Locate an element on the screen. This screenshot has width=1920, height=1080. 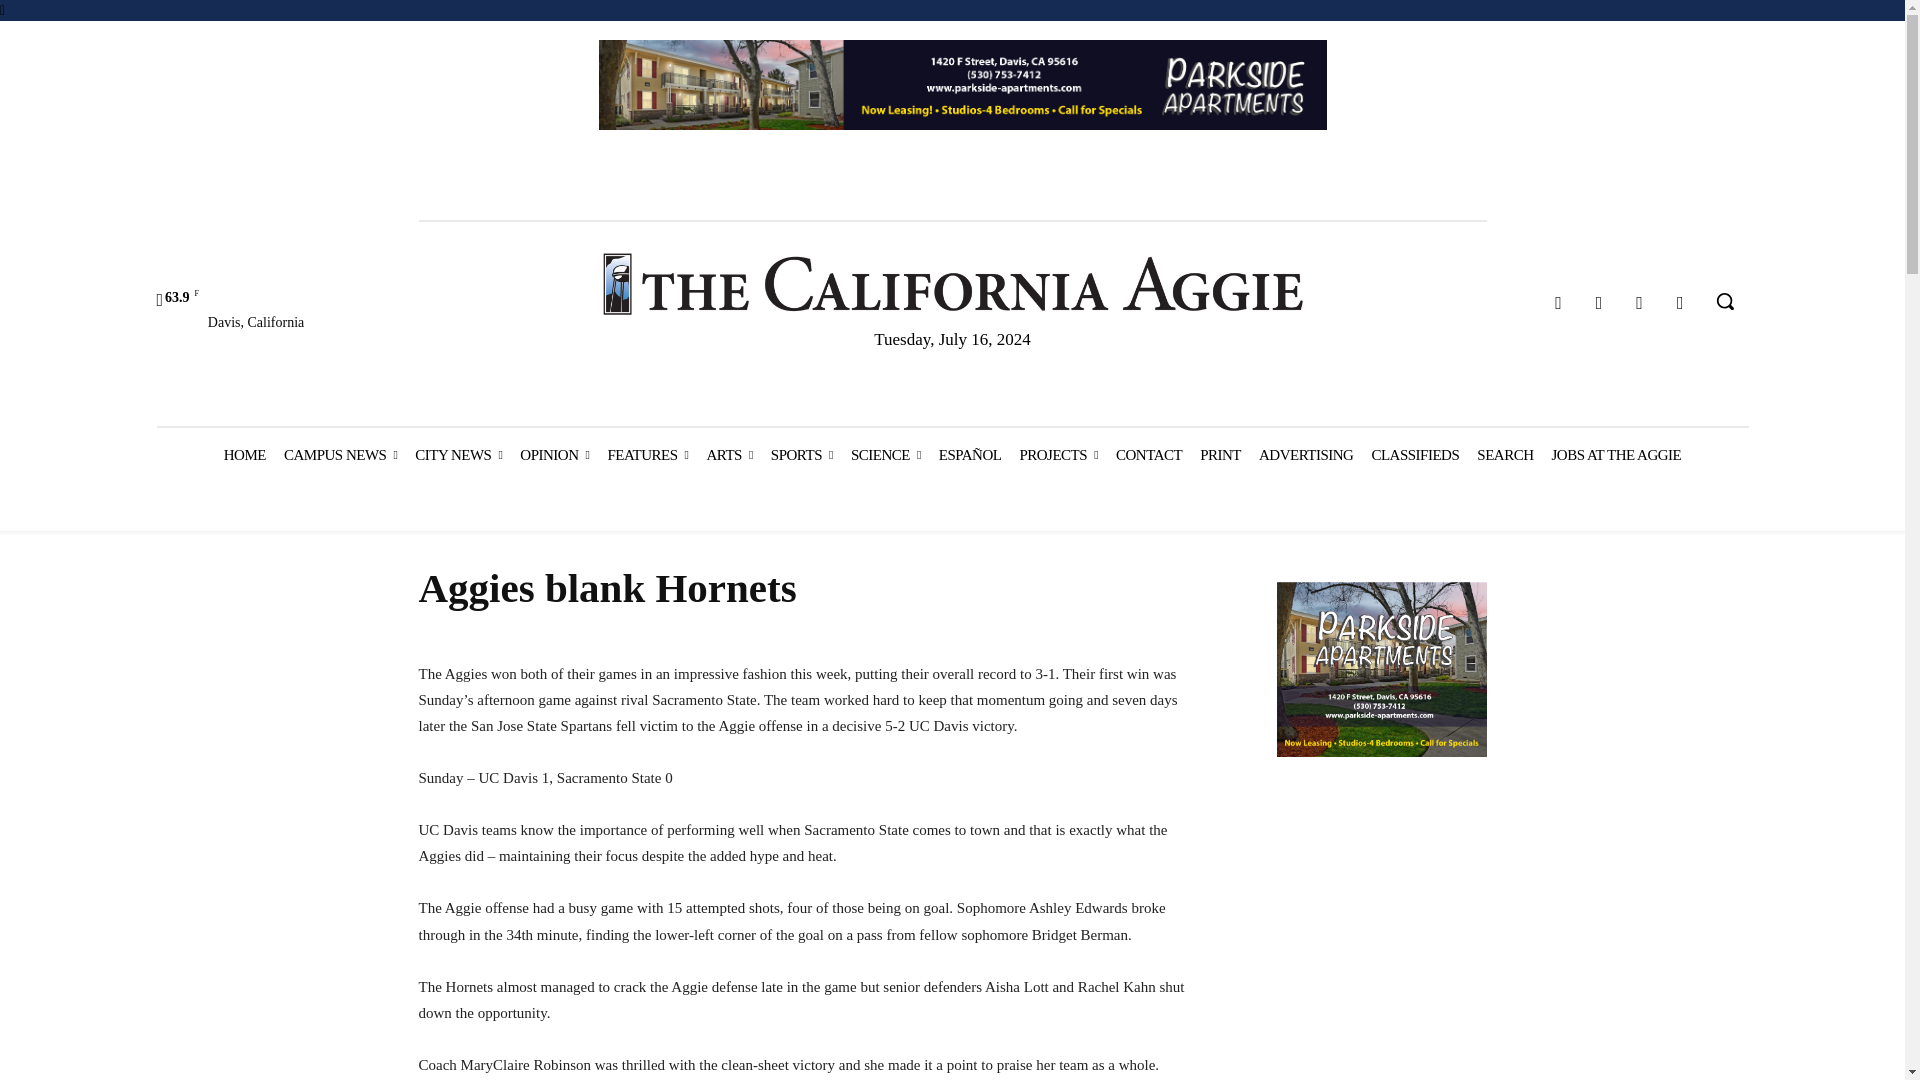
Twitter is located at coordinates (1640, 303).